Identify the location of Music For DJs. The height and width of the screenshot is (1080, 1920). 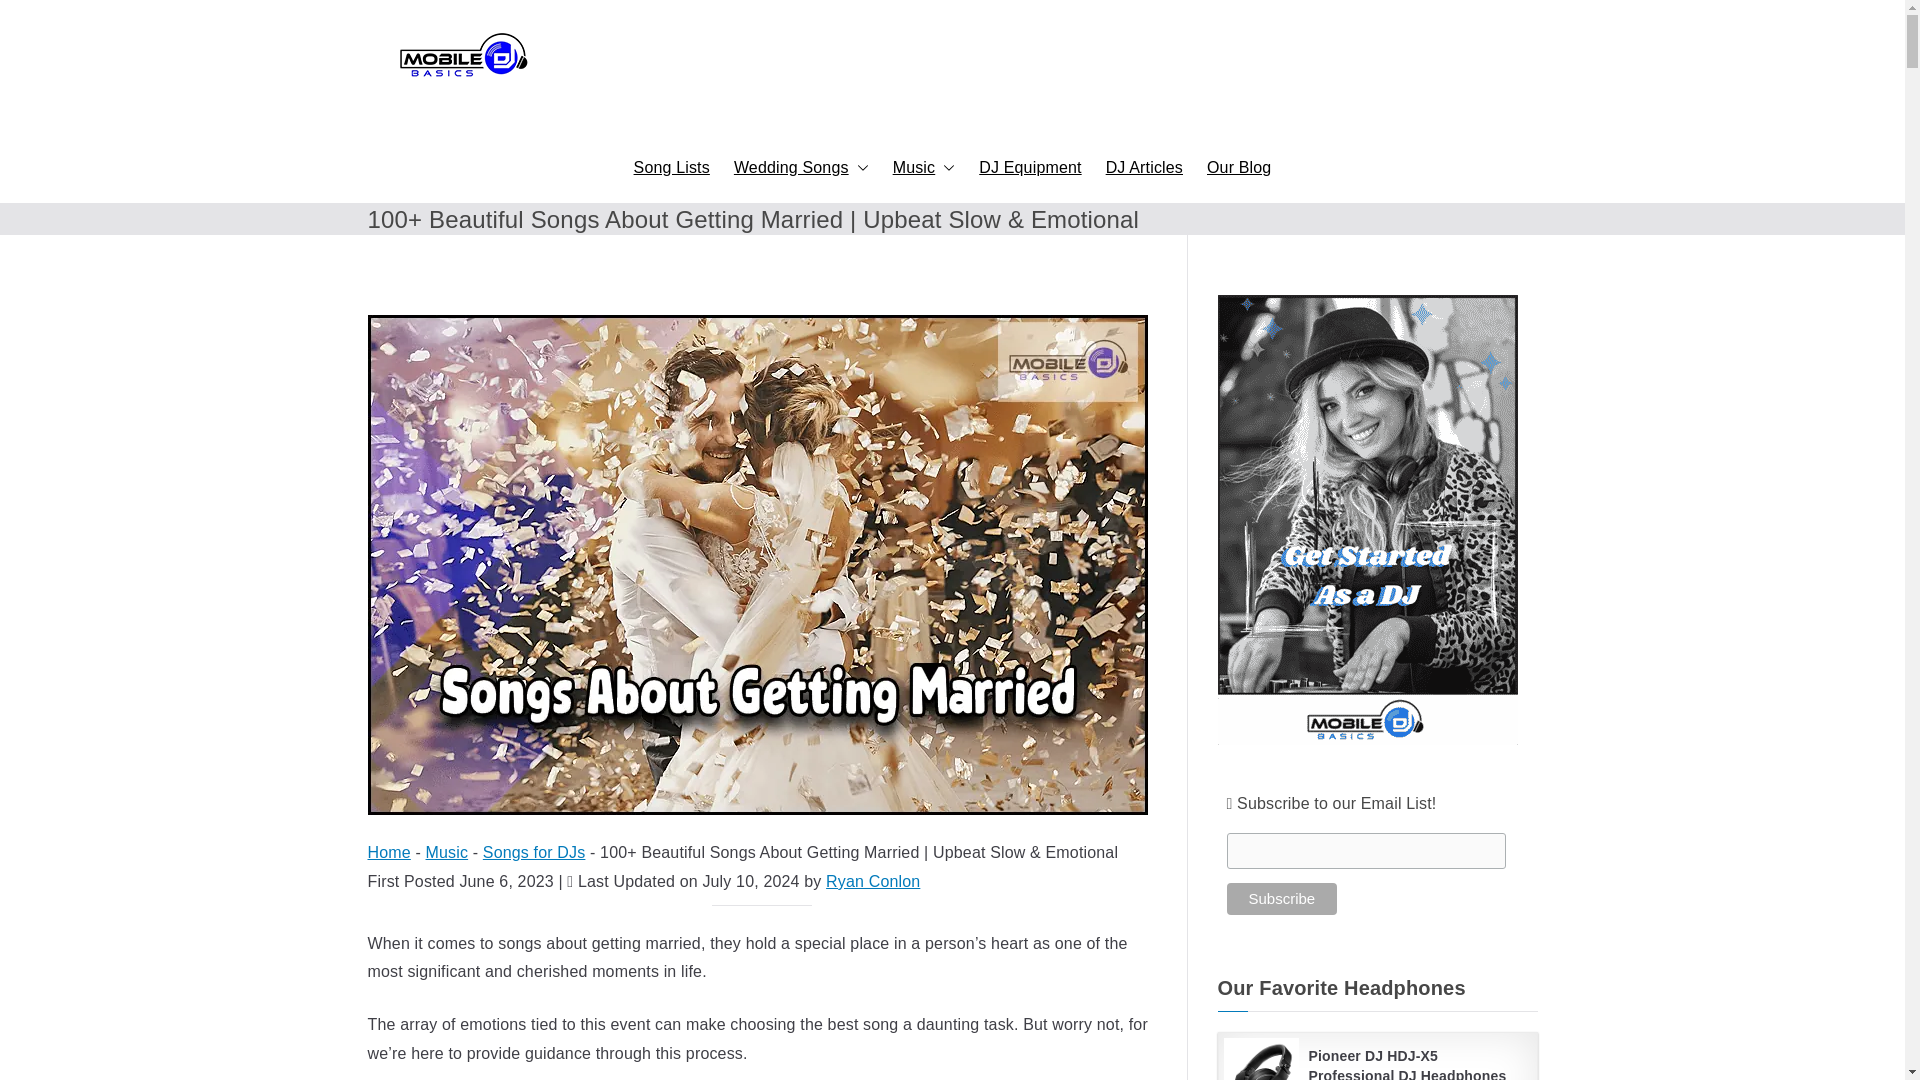
(924, 168).